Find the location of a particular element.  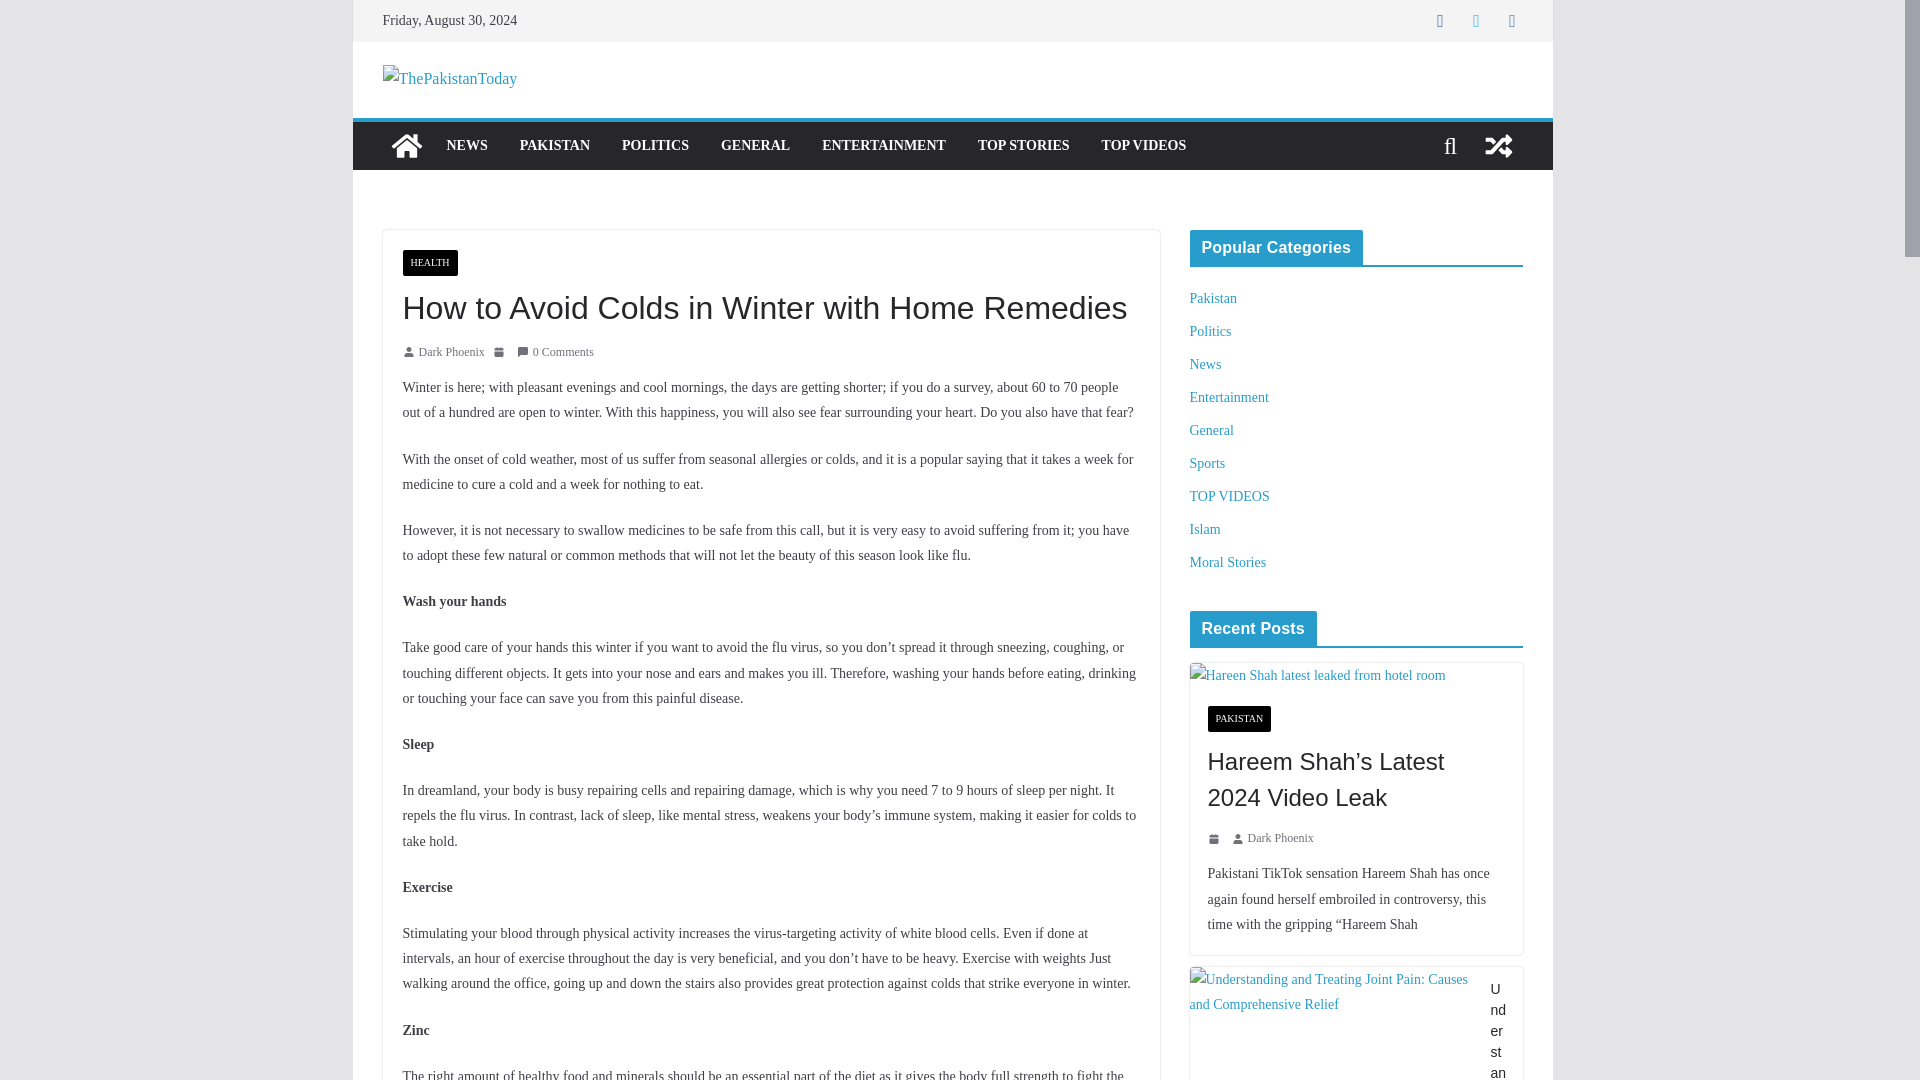

POLITICS is located at coordinates (656, 145).